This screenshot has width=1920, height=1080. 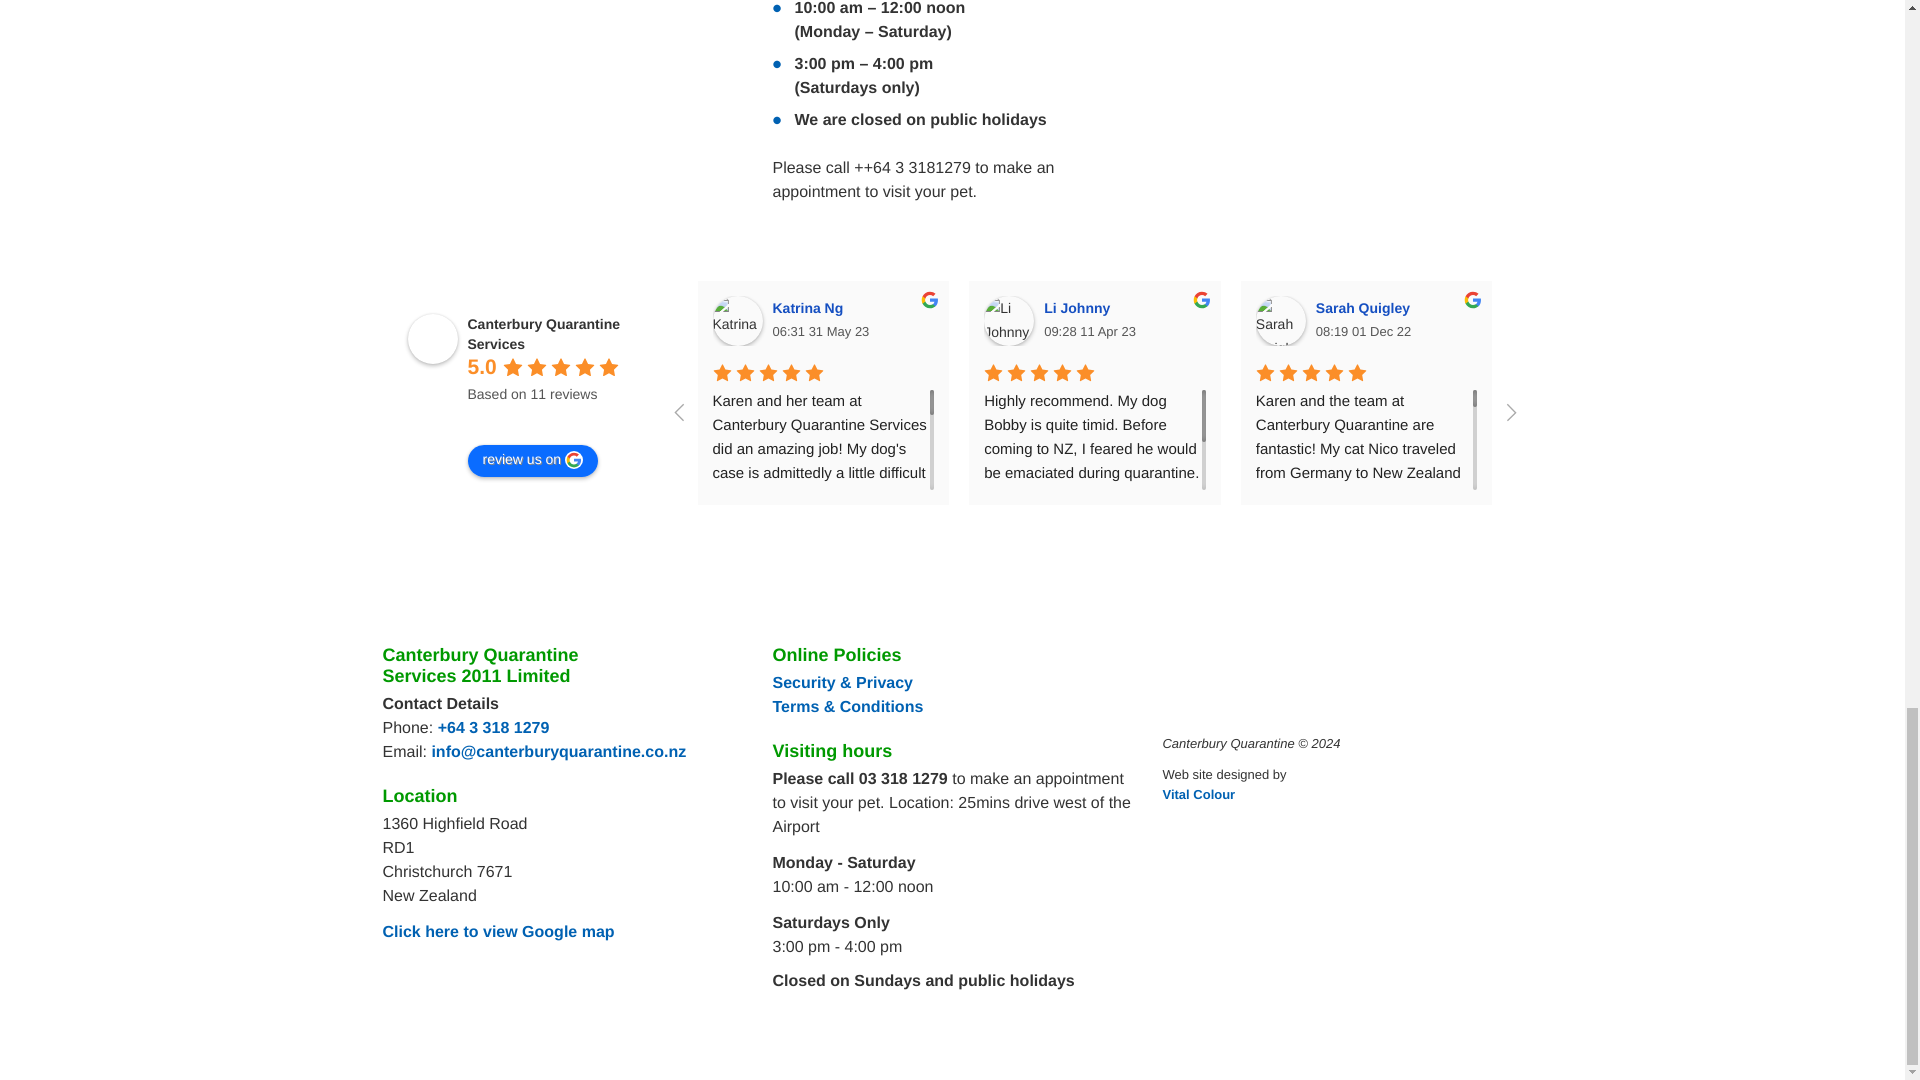 I want to click on Sarah Quigley, so click(x=1366, y=308).